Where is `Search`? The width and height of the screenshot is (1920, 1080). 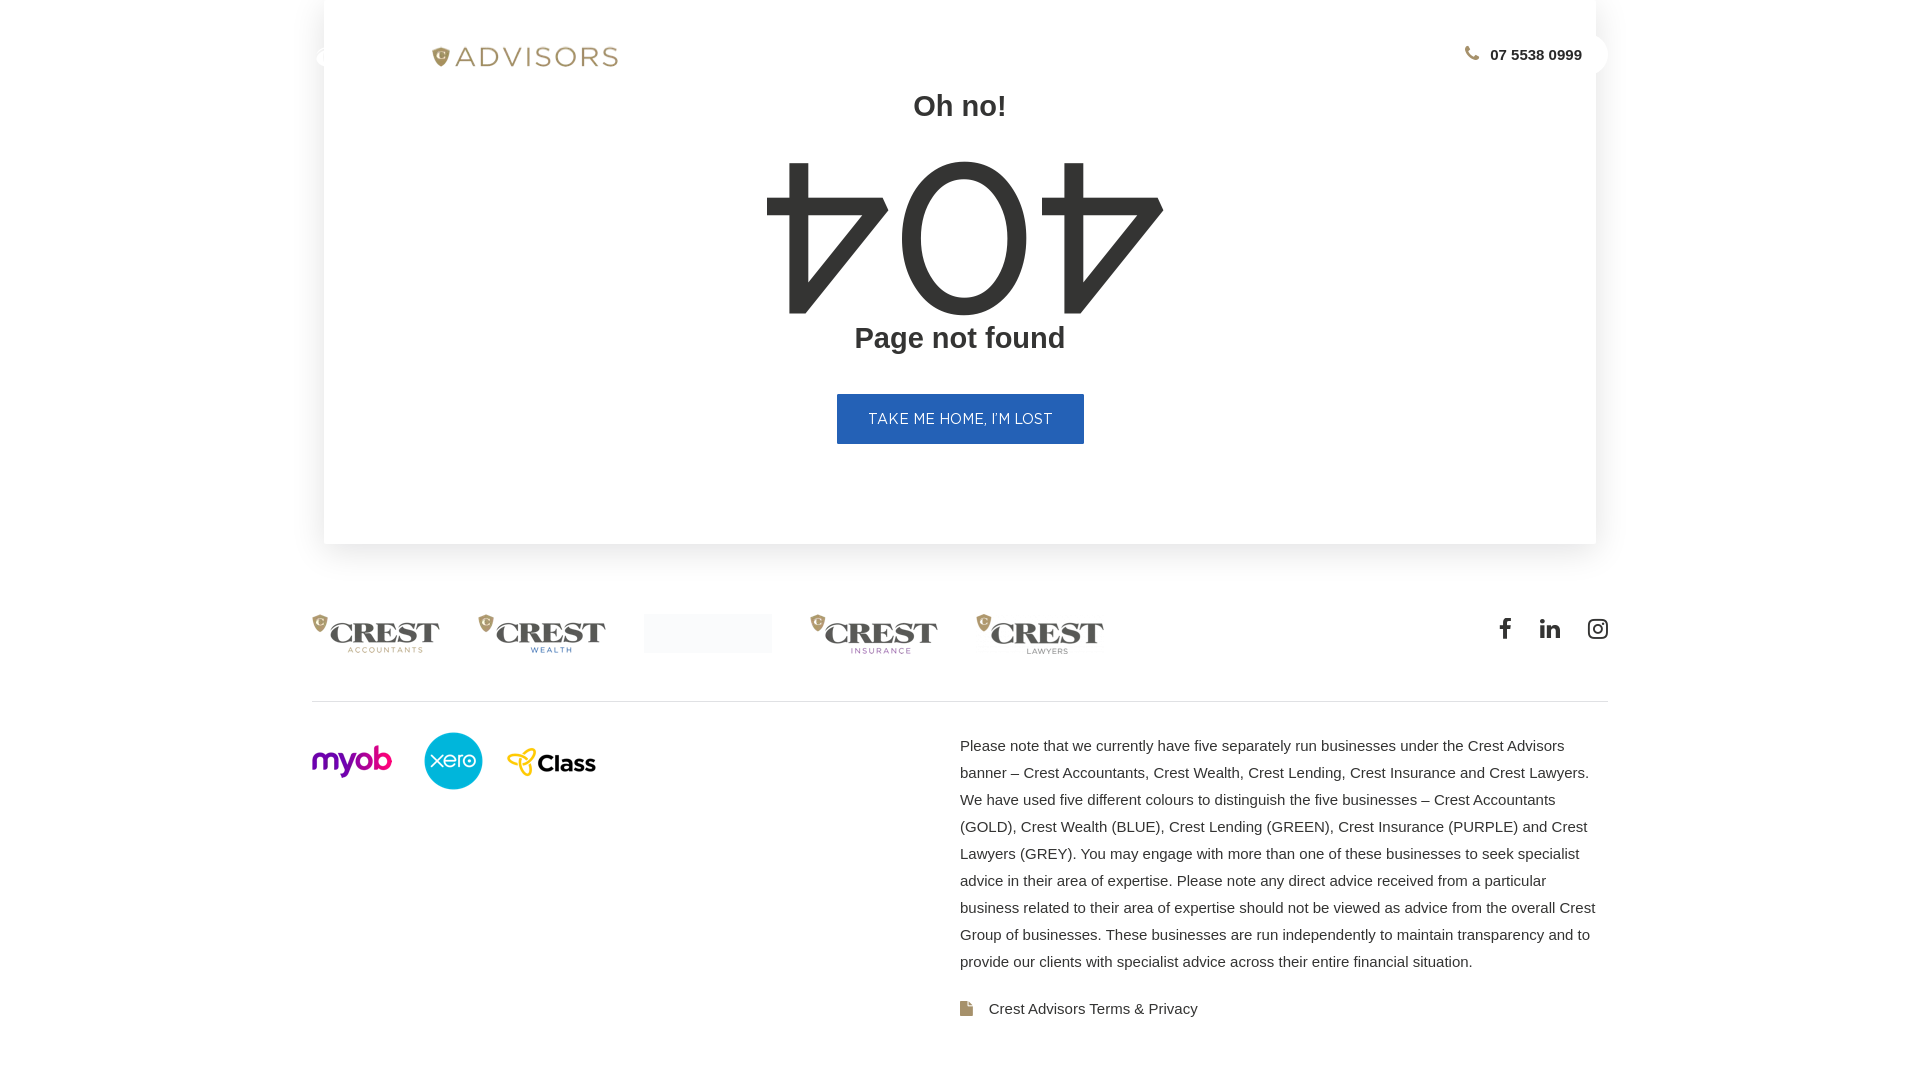
Search is located at coordinates (1515, 46).